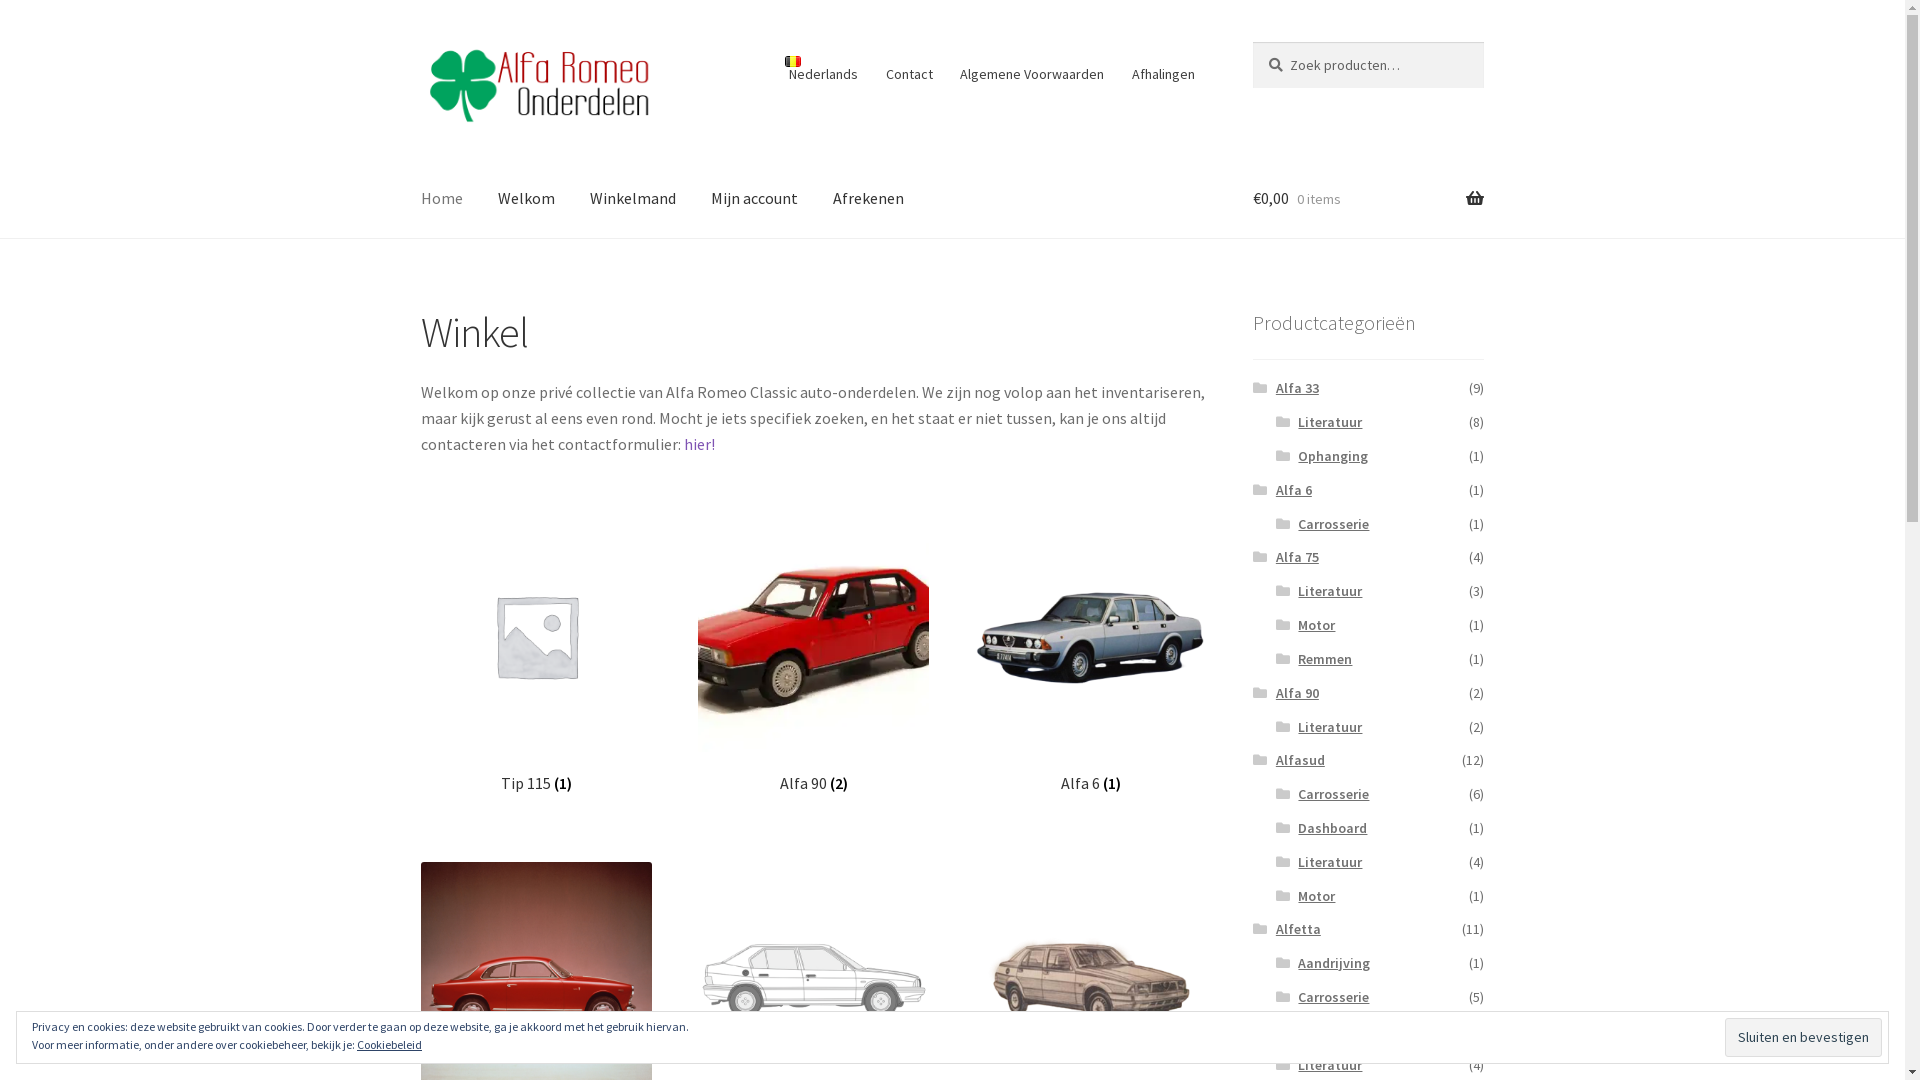  What do you see at coordinates (1316, 625) in the screenshot?
I see `Motor` at bounding box center [1316, 625].